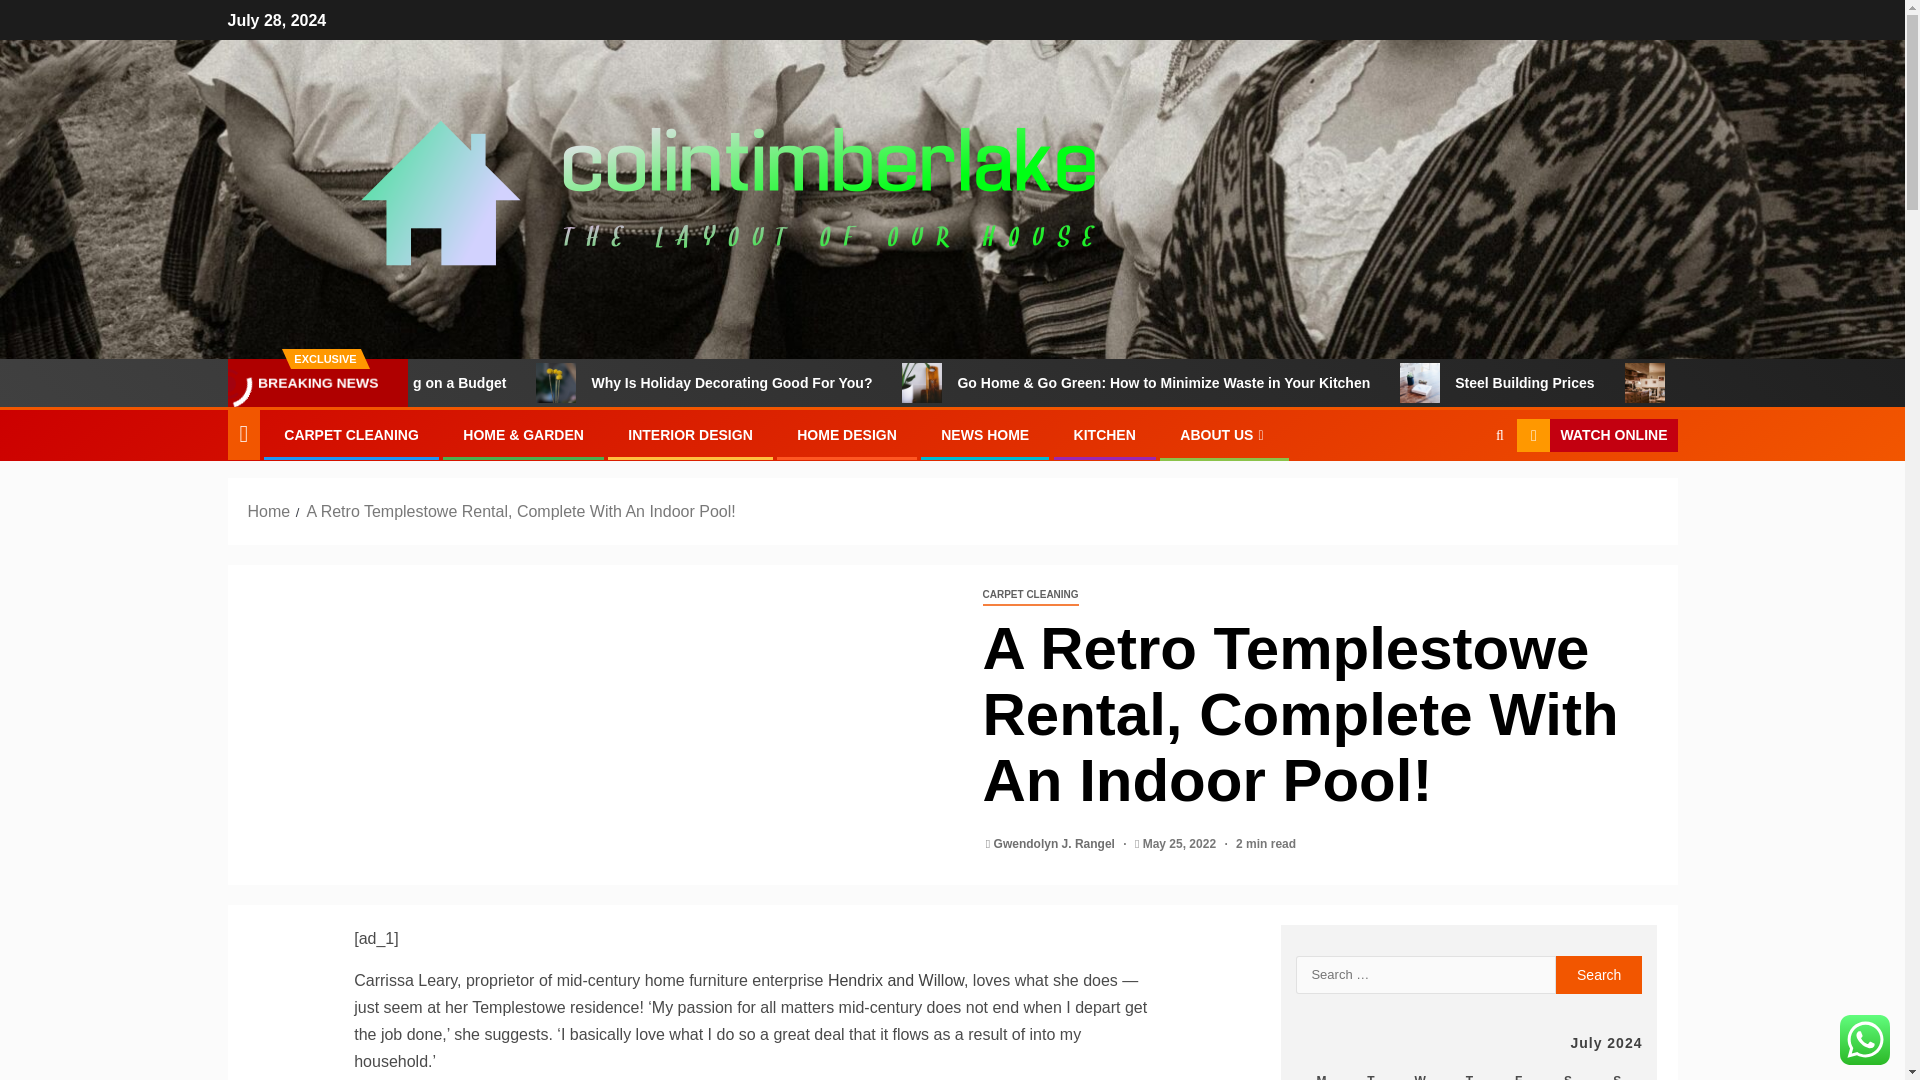 The image size is (1920, 1080). Describe the element at coordinates (1029, 595) in the screenshot. I see `CARPET CLEANING` at that location.